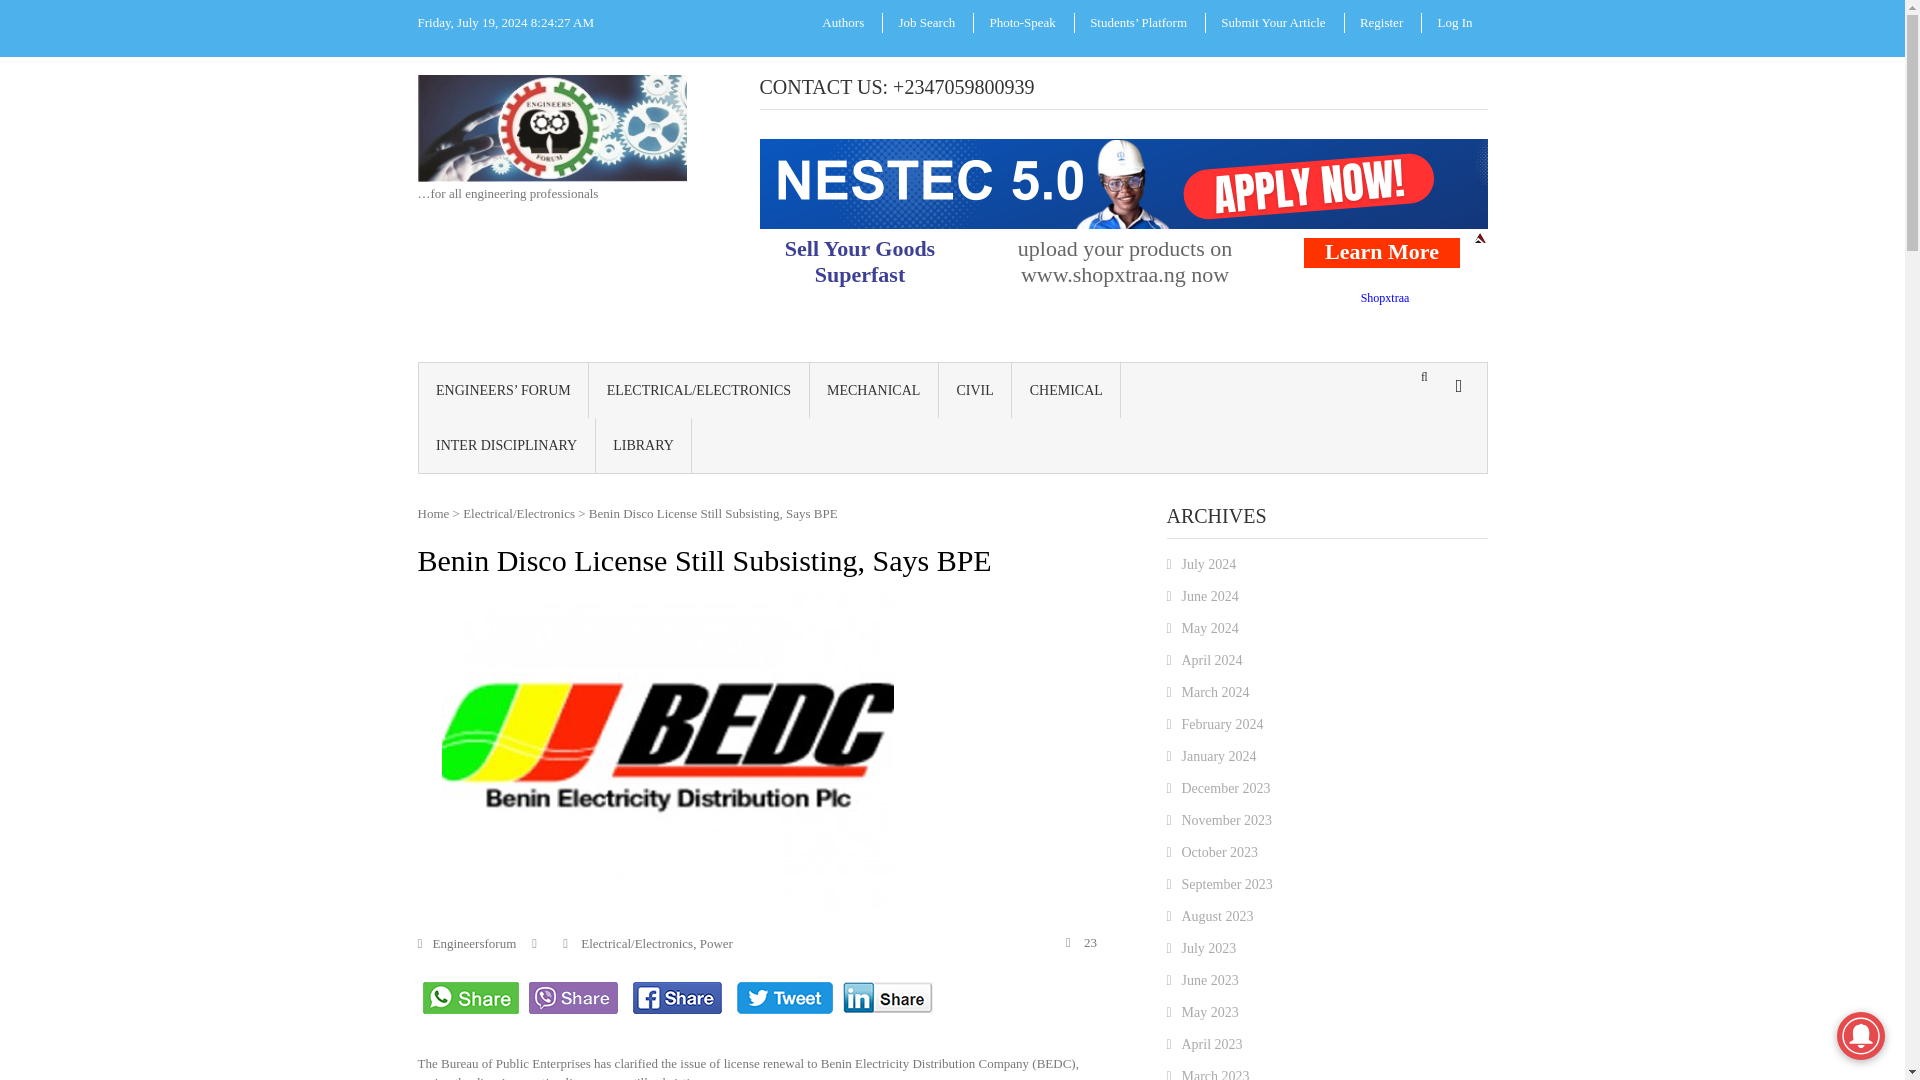  Describe the element at coordinates (1382, 22) in the screenshot. I see `Register` at that location.